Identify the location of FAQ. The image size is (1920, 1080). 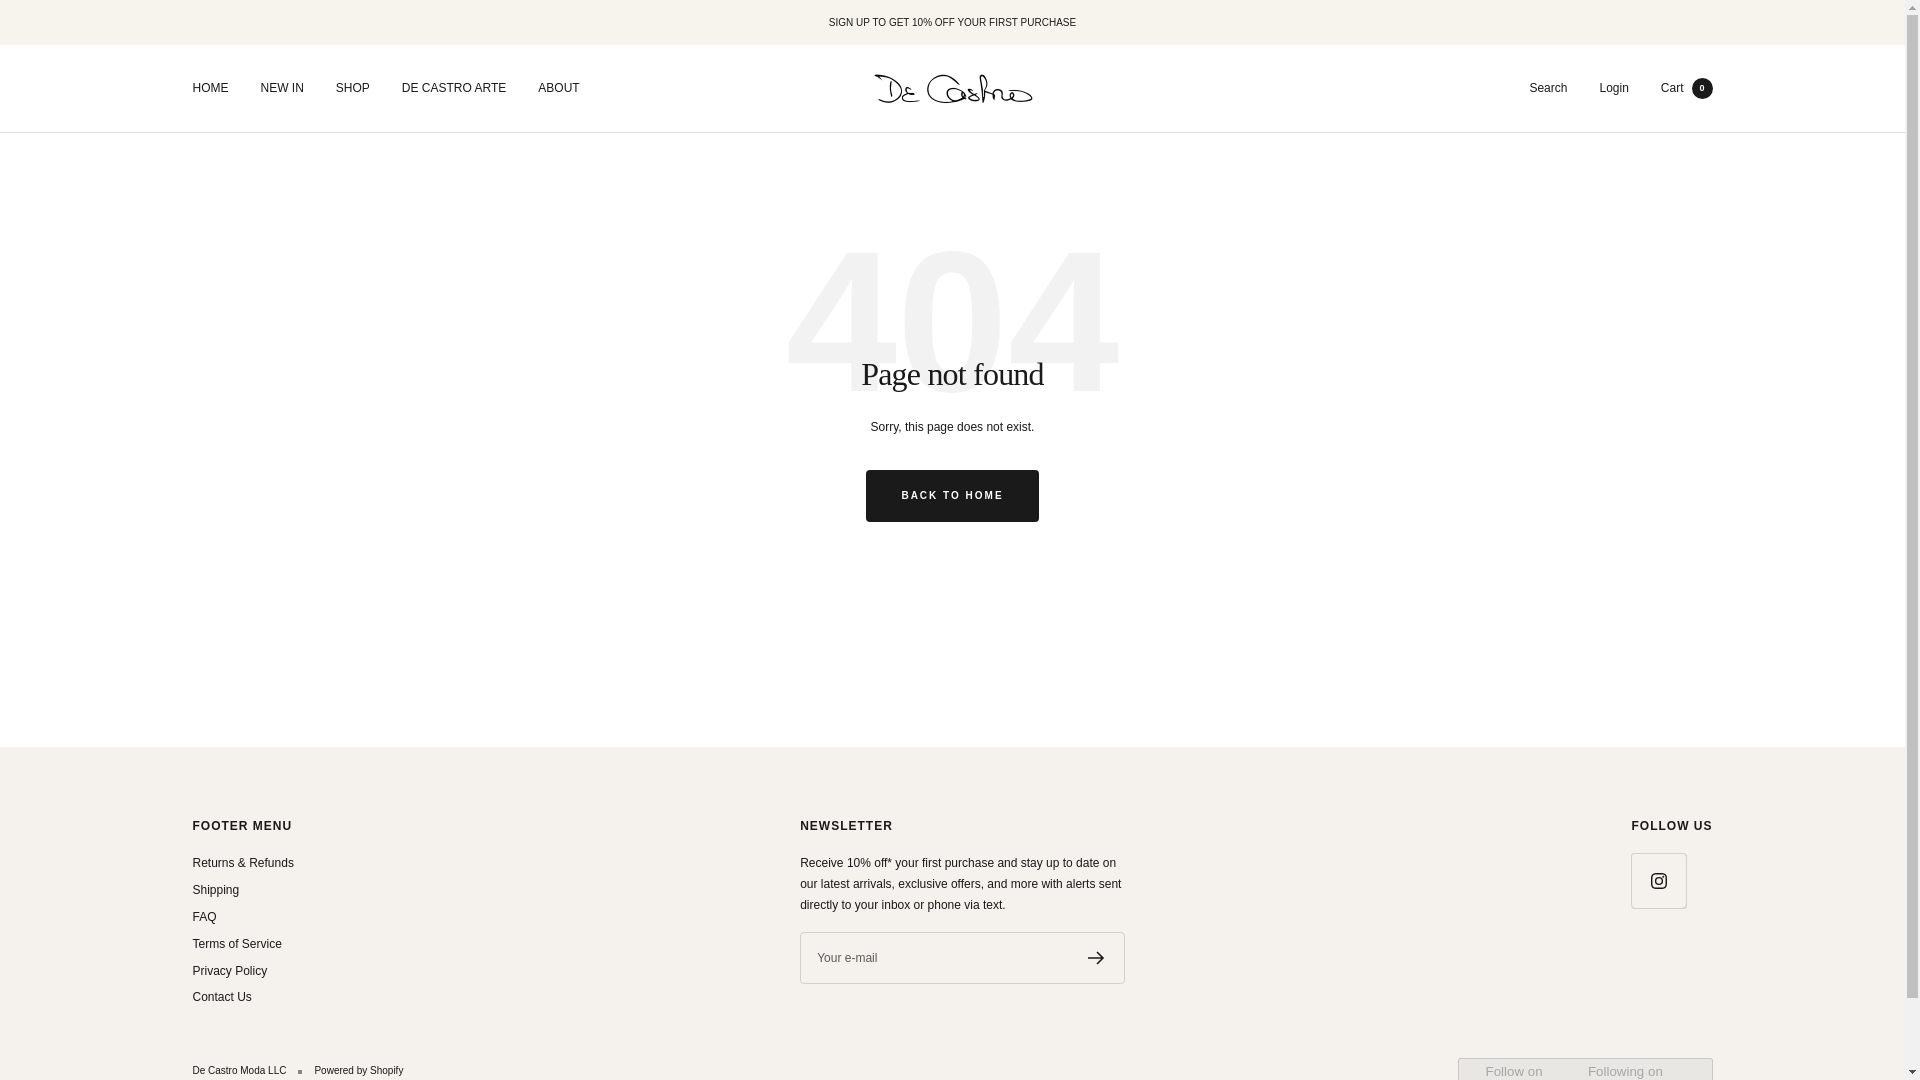
(204, 917).